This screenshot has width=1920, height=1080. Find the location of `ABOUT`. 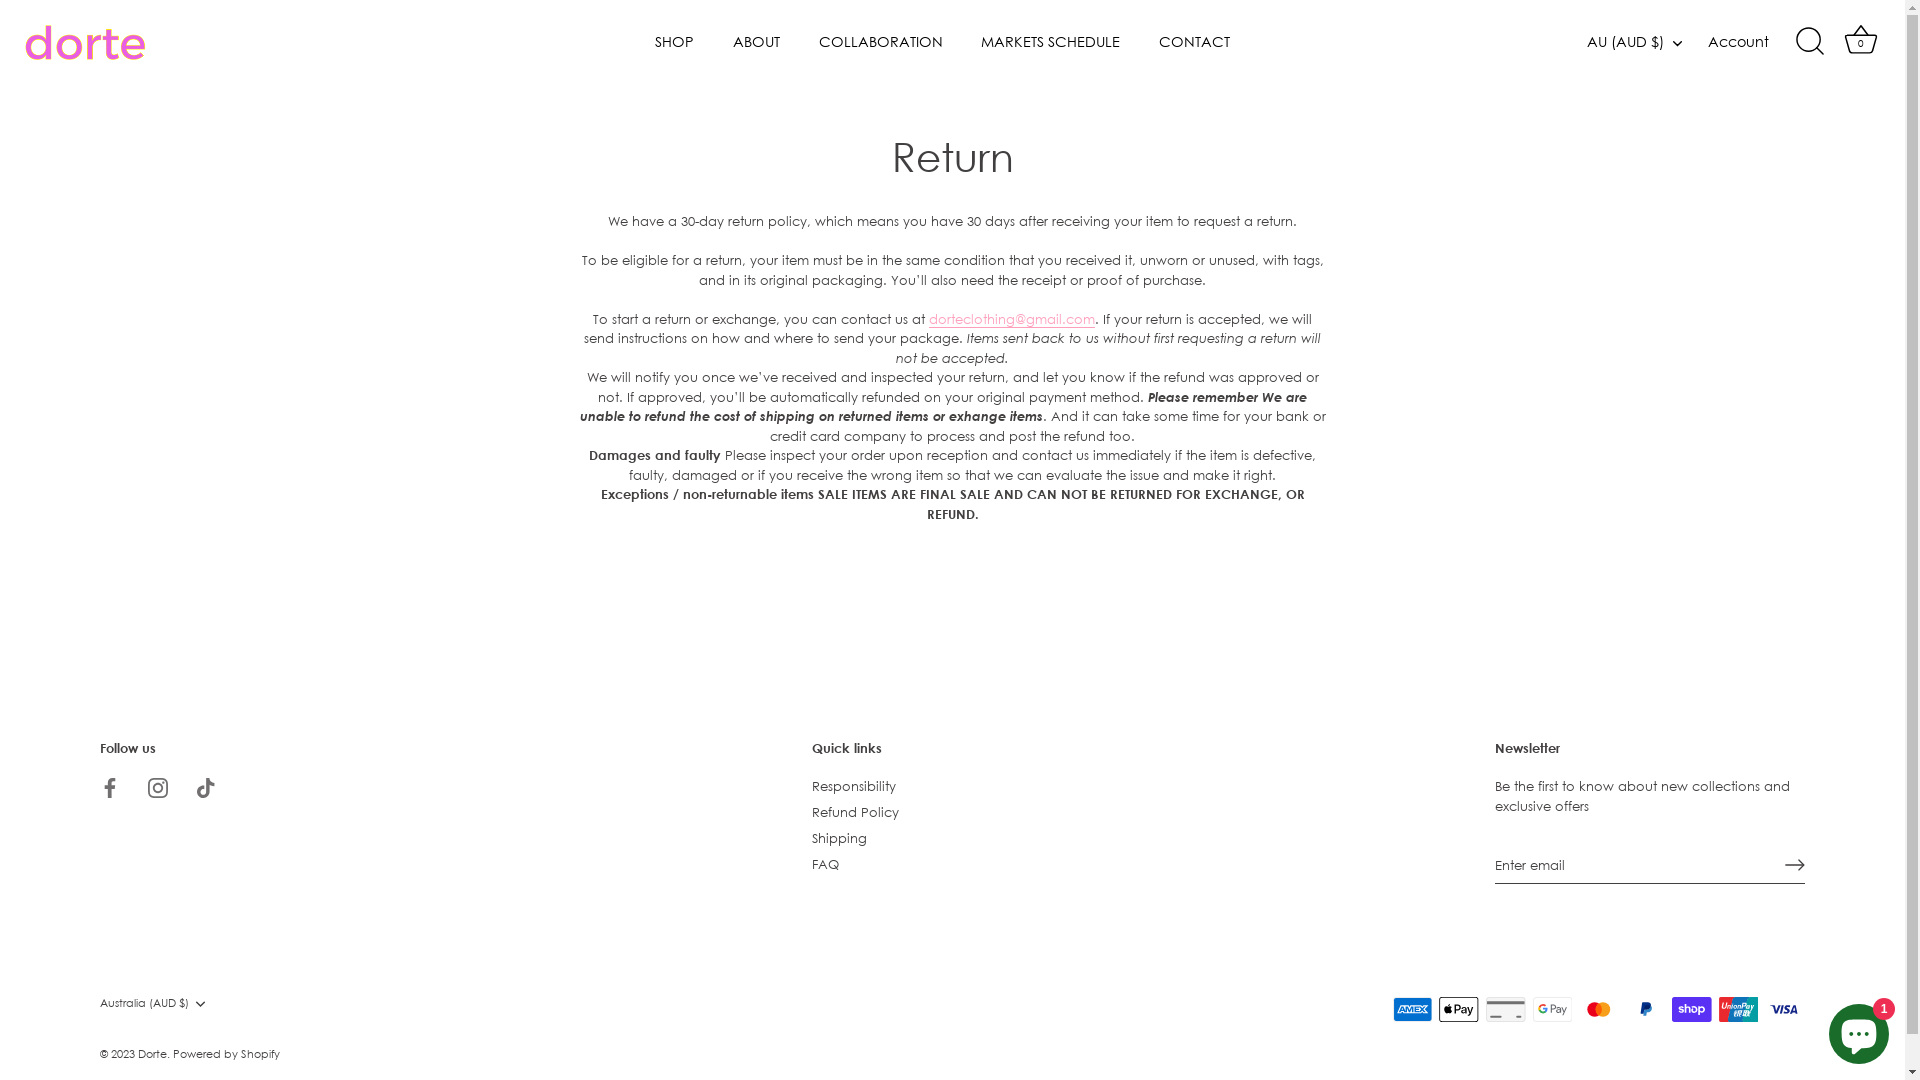

ABOUT is located at coordinates (757, 42).